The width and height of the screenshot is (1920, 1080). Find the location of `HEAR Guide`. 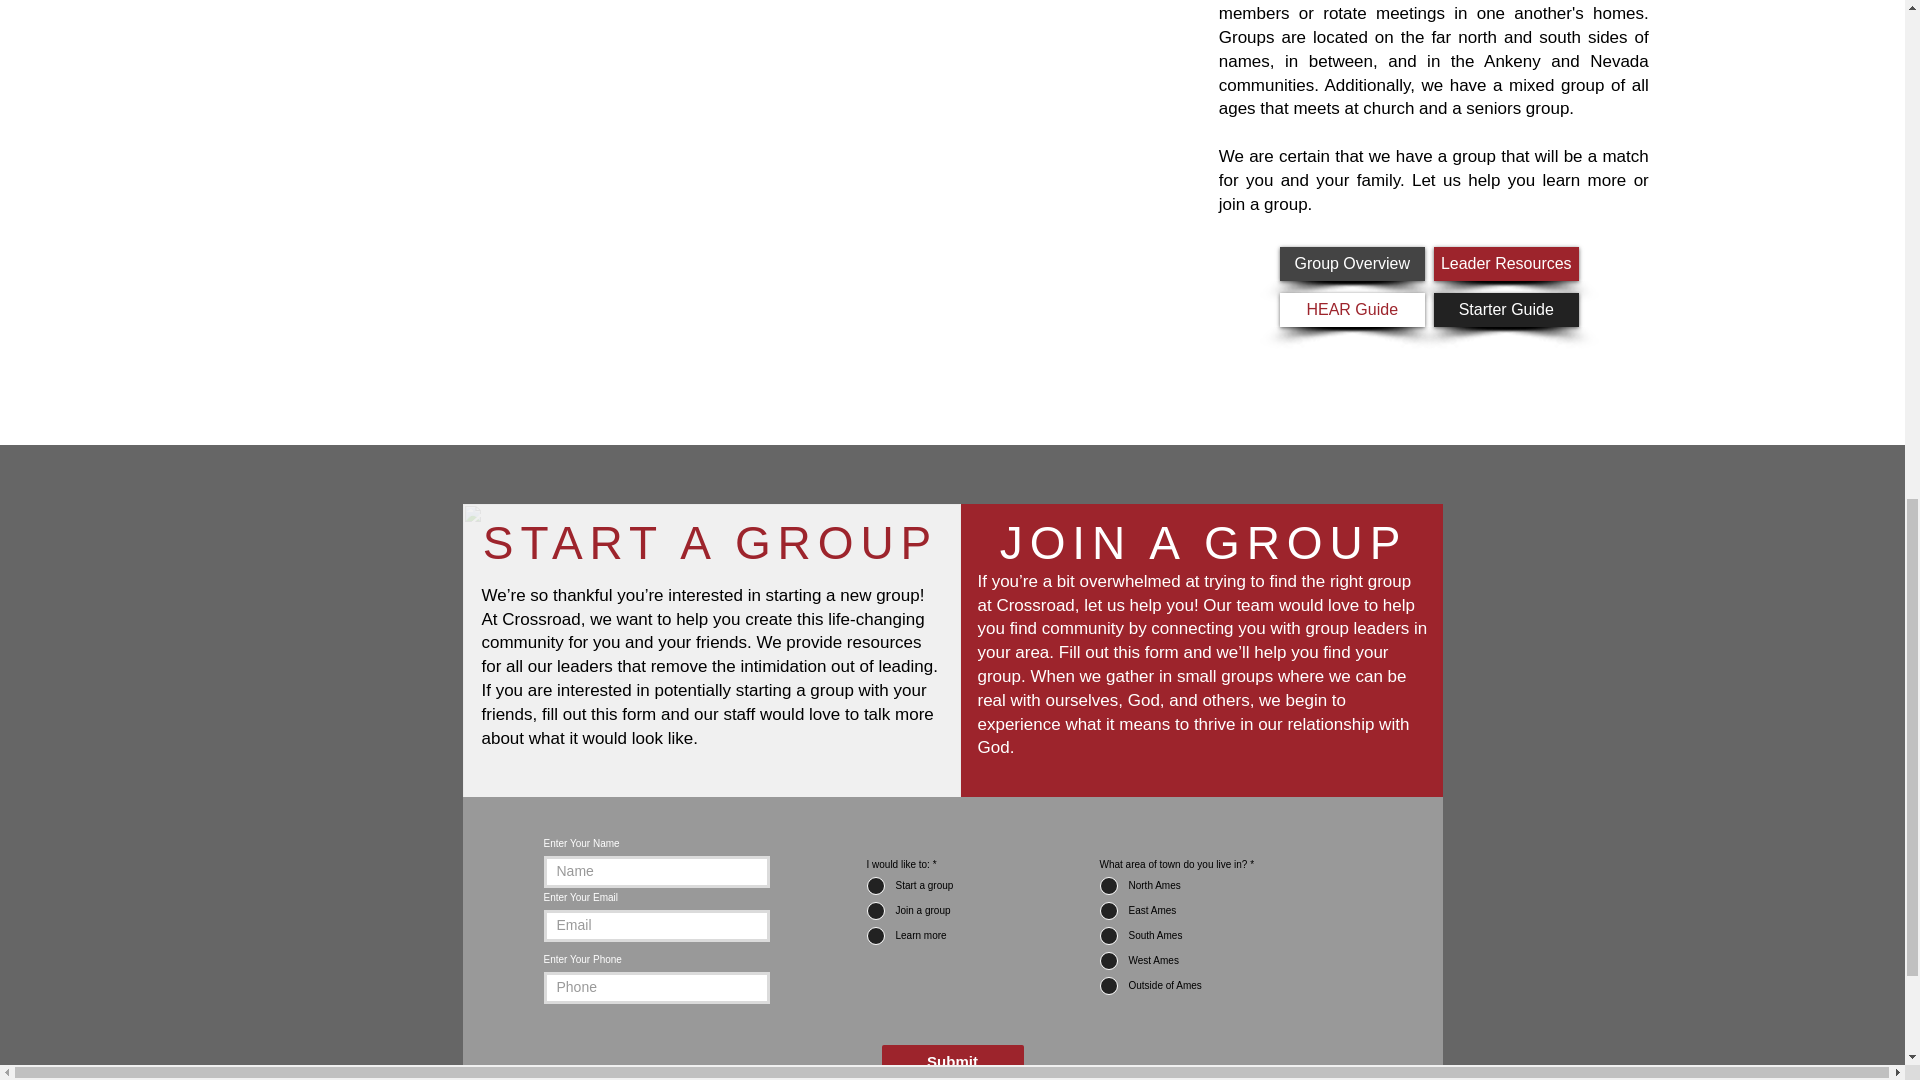

HEAR Guide is located at coordinates (1352, 310).